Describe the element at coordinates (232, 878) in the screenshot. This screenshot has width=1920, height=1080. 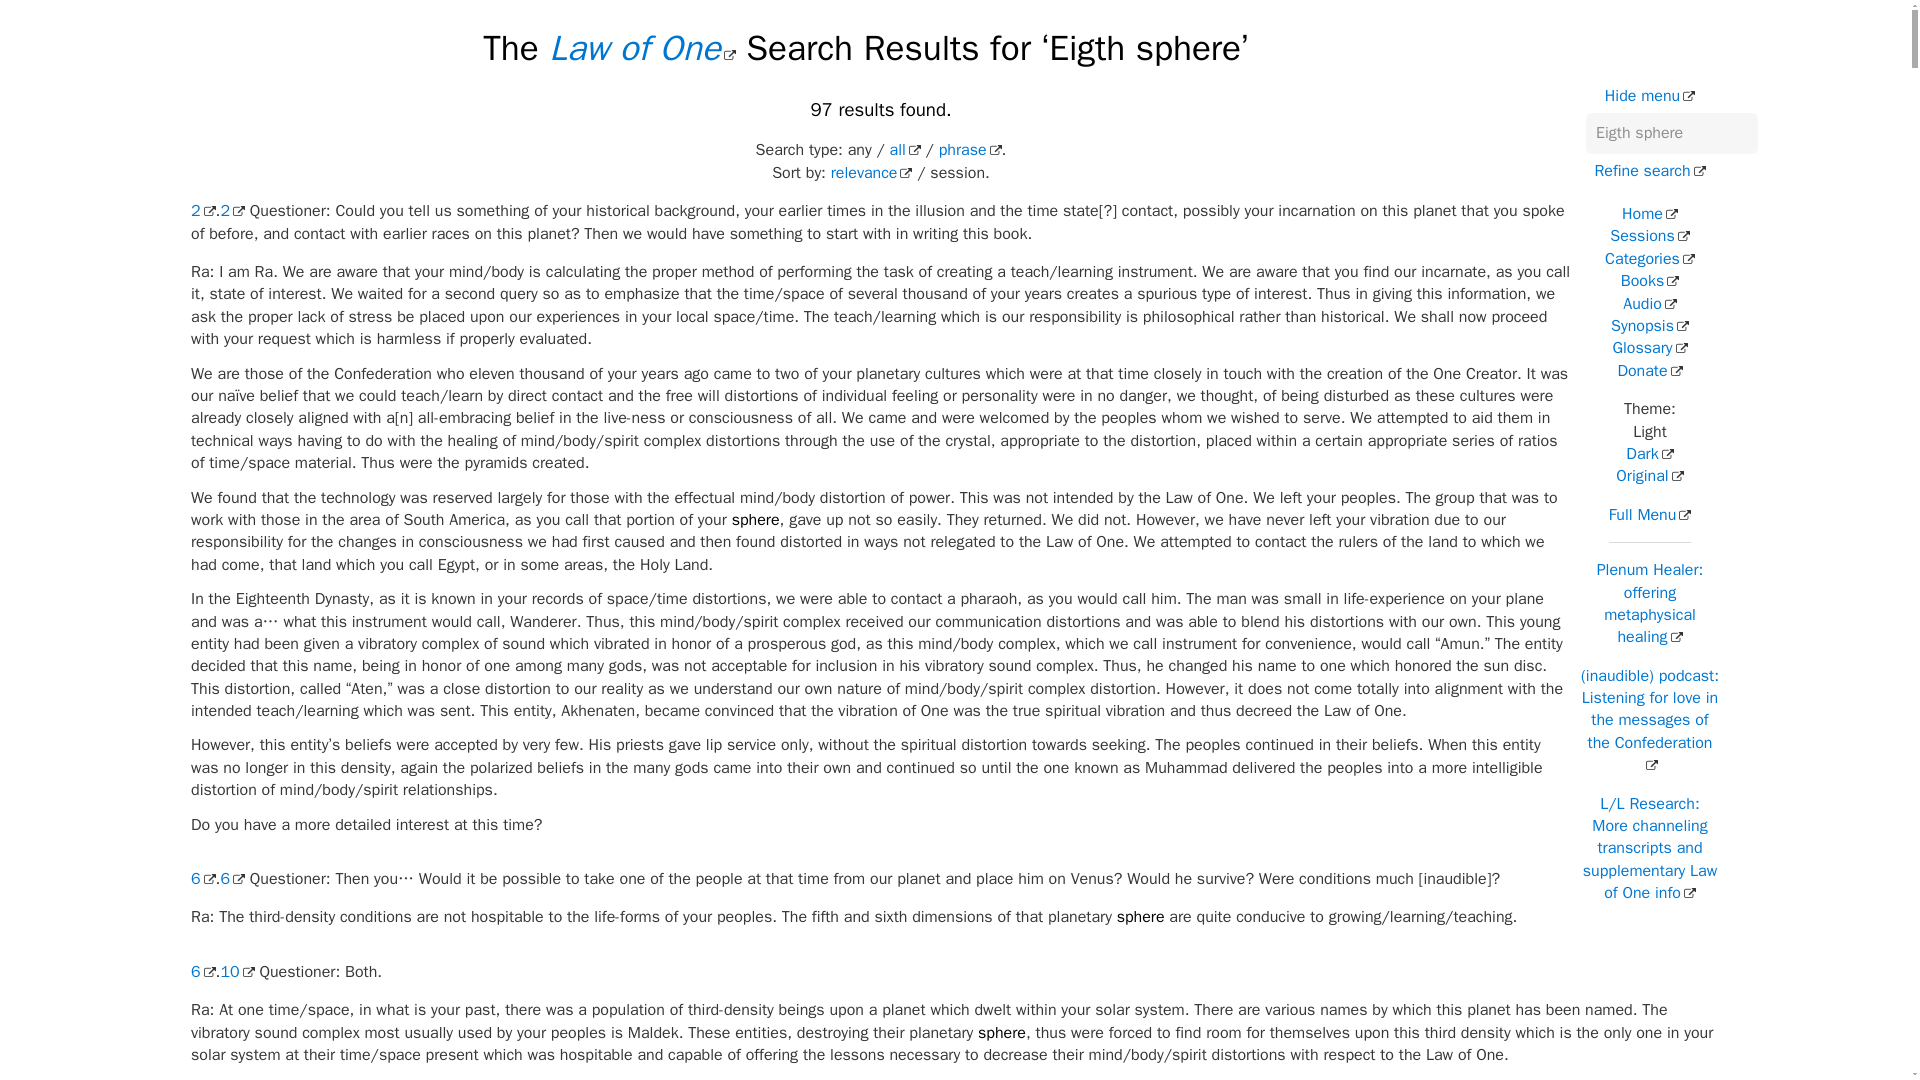
I see `6` at that location.